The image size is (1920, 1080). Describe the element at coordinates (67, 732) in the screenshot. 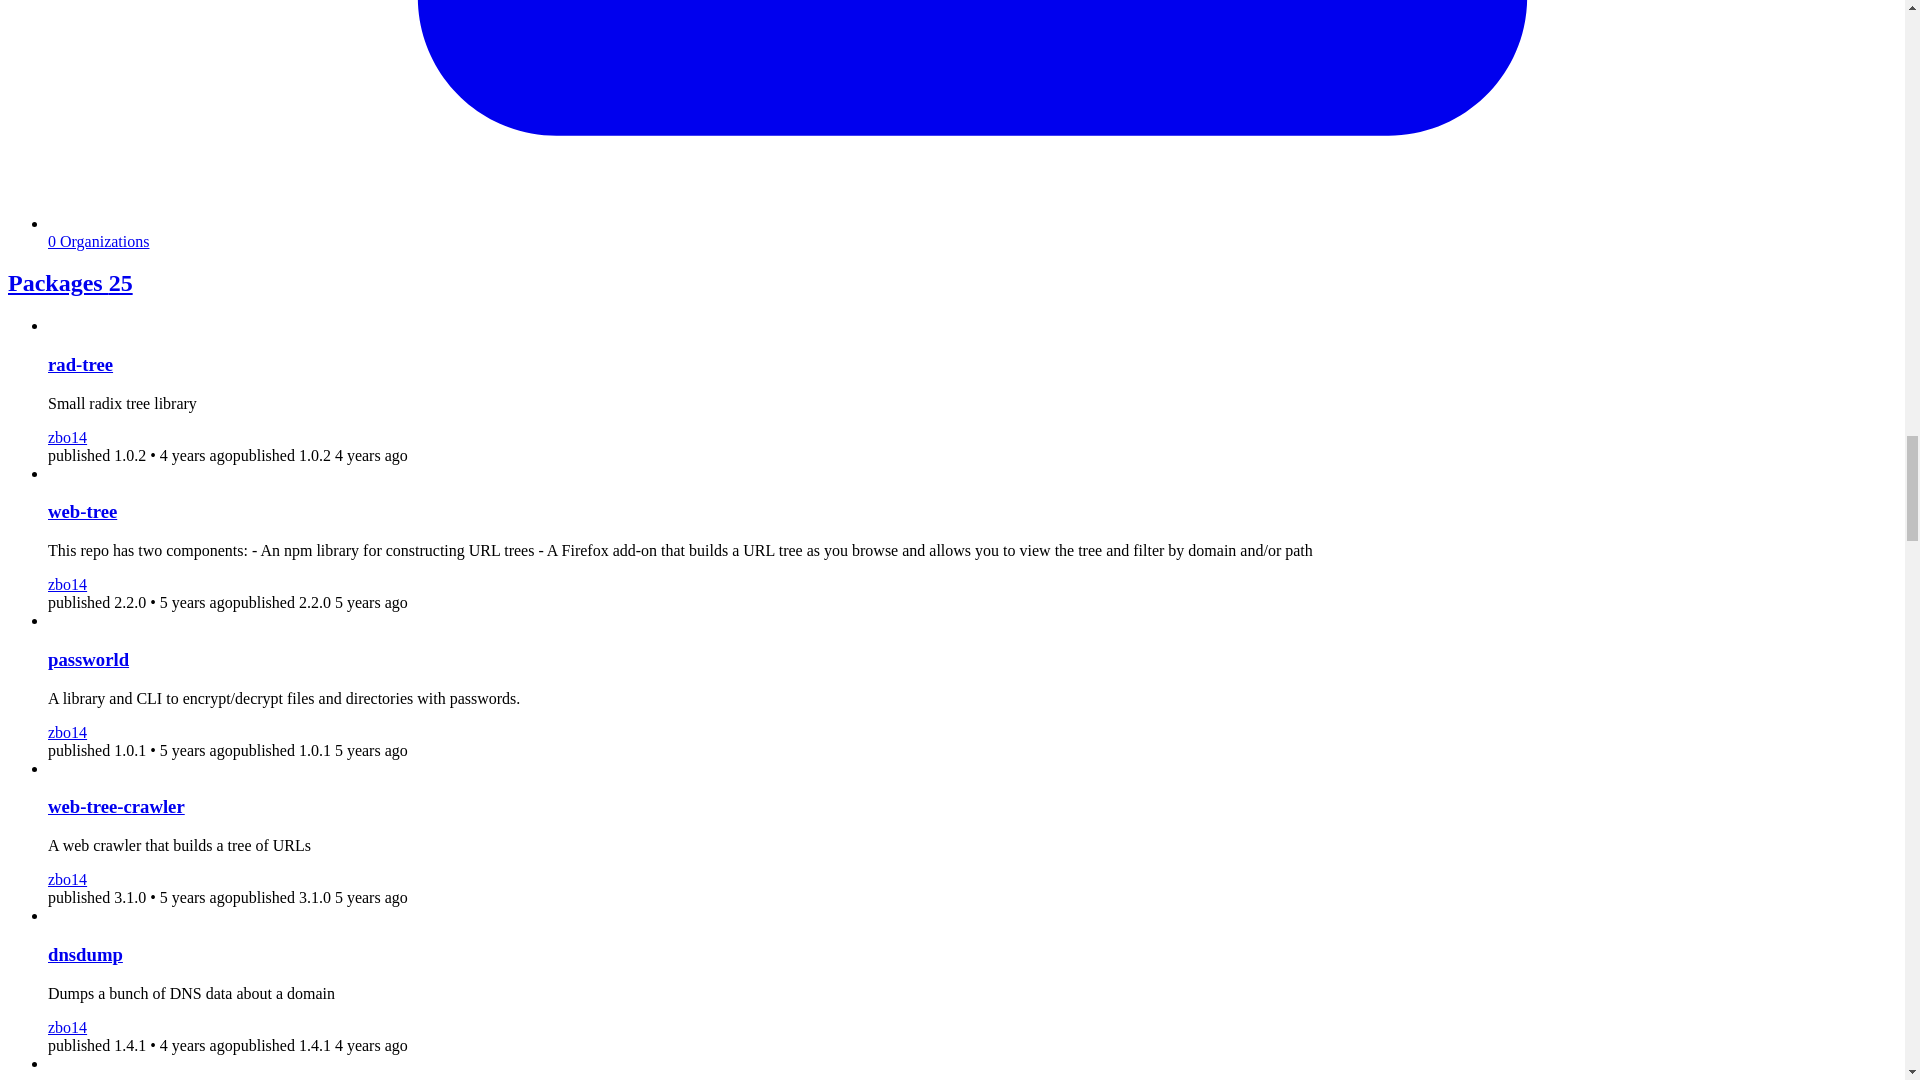

I see `zbo14` at that location.